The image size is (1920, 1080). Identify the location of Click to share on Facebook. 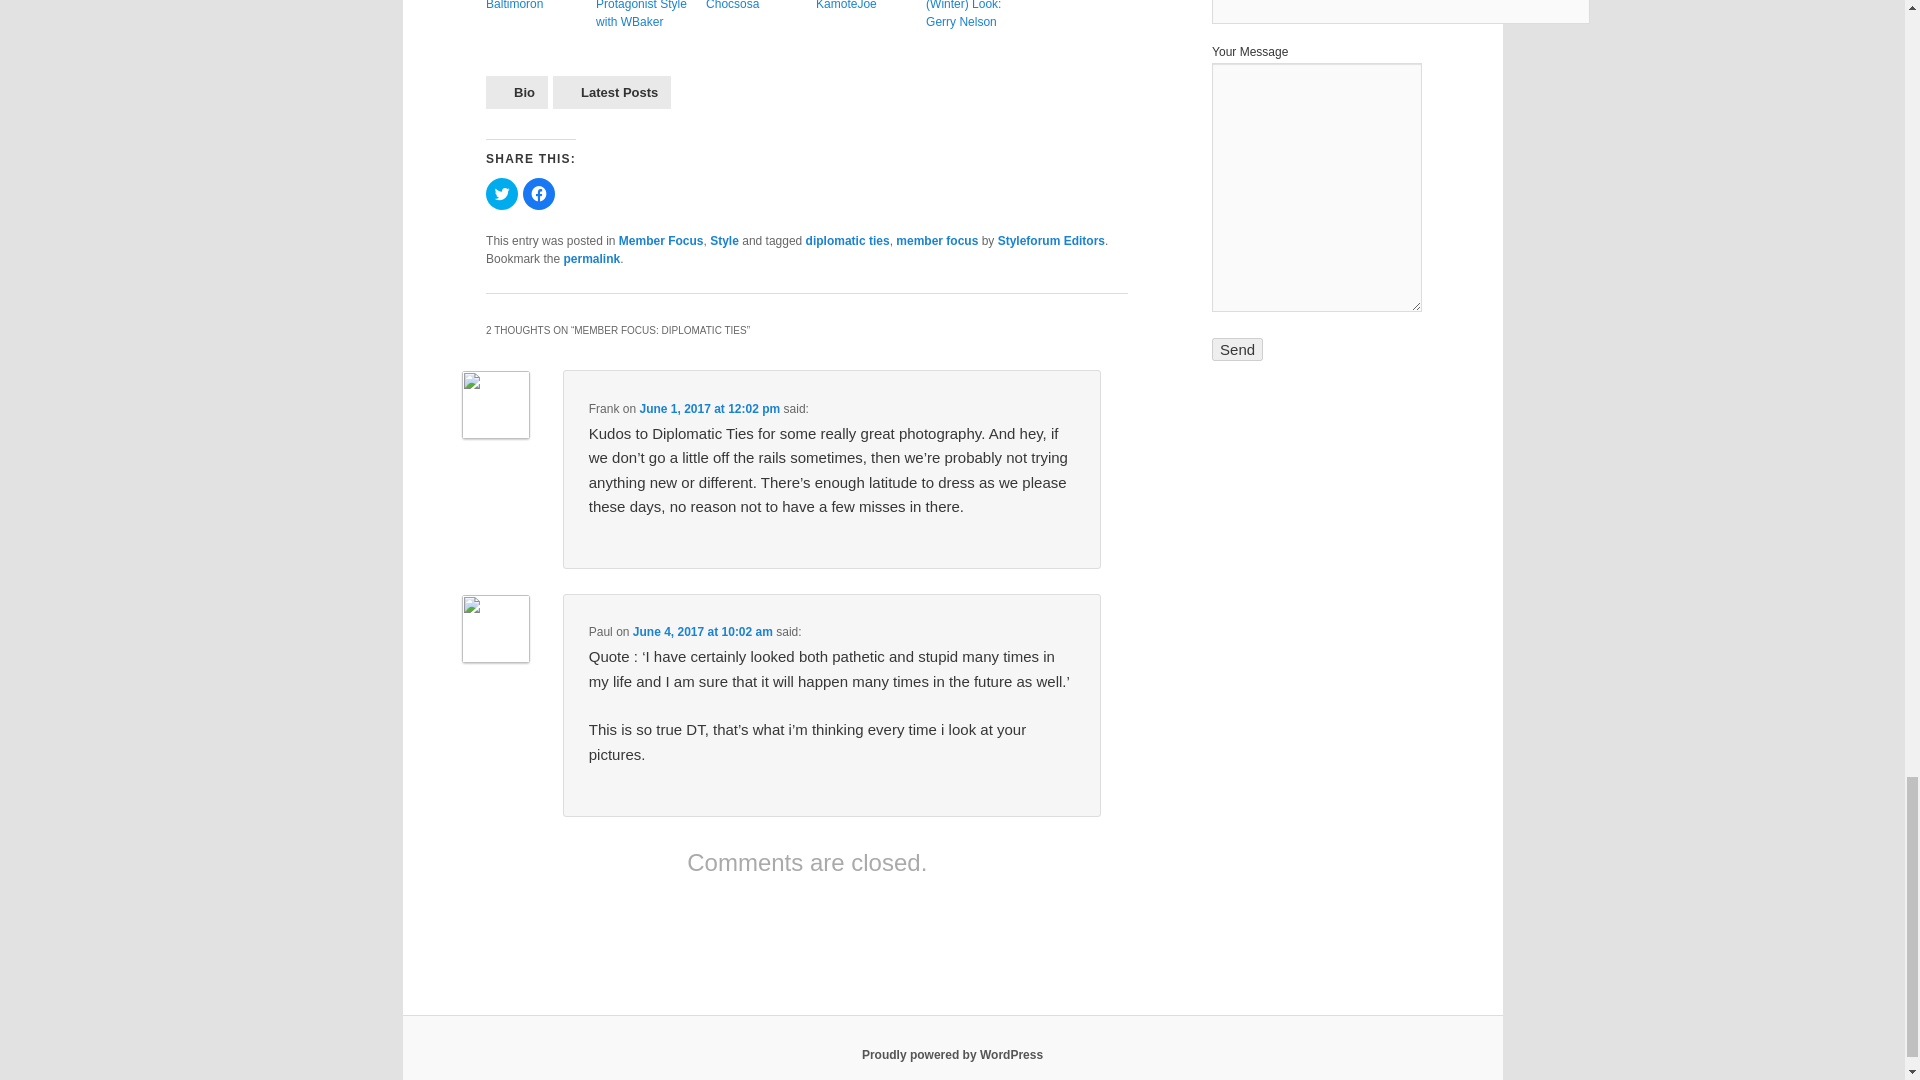
(538, 194).